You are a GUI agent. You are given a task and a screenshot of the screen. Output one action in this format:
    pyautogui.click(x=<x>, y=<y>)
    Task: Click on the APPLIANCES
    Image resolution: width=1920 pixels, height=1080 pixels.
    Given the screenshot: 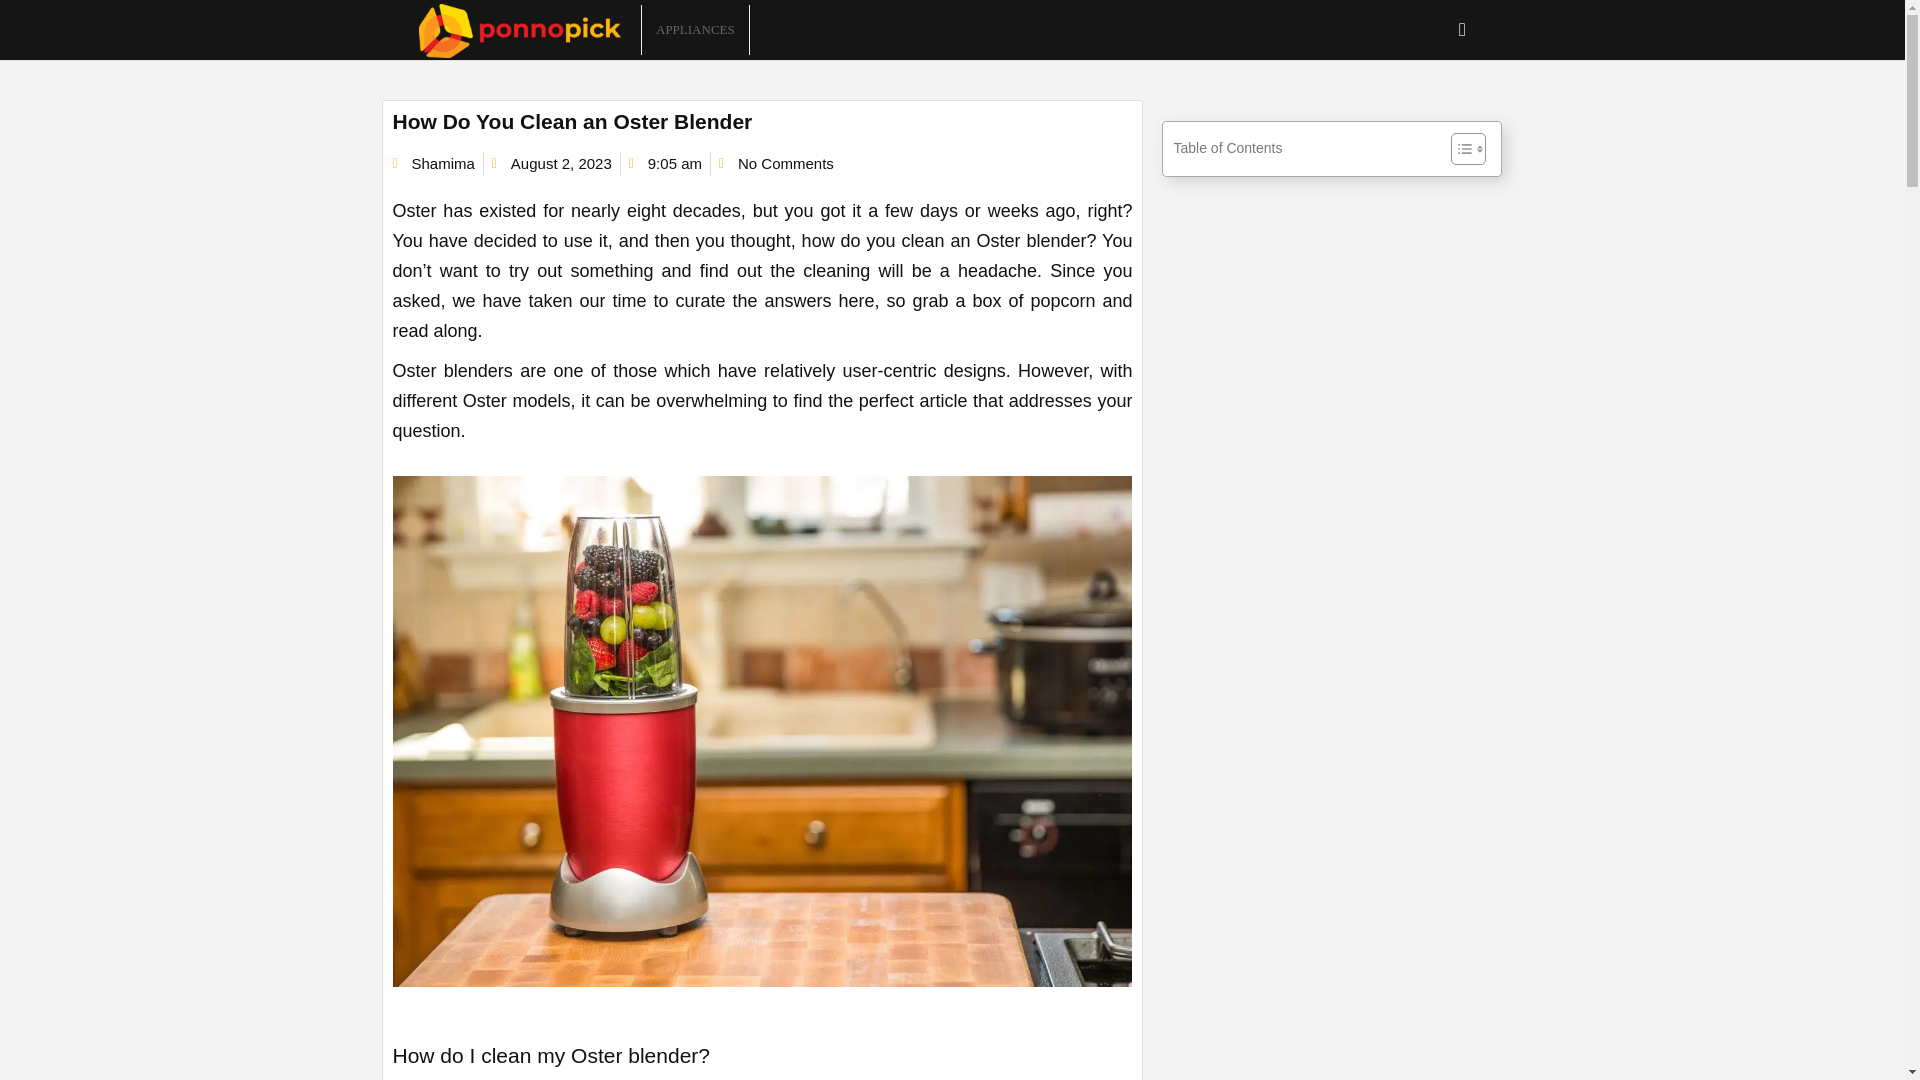 What is the action you would take?
    pyautogui.click(x=694, y=30)
    